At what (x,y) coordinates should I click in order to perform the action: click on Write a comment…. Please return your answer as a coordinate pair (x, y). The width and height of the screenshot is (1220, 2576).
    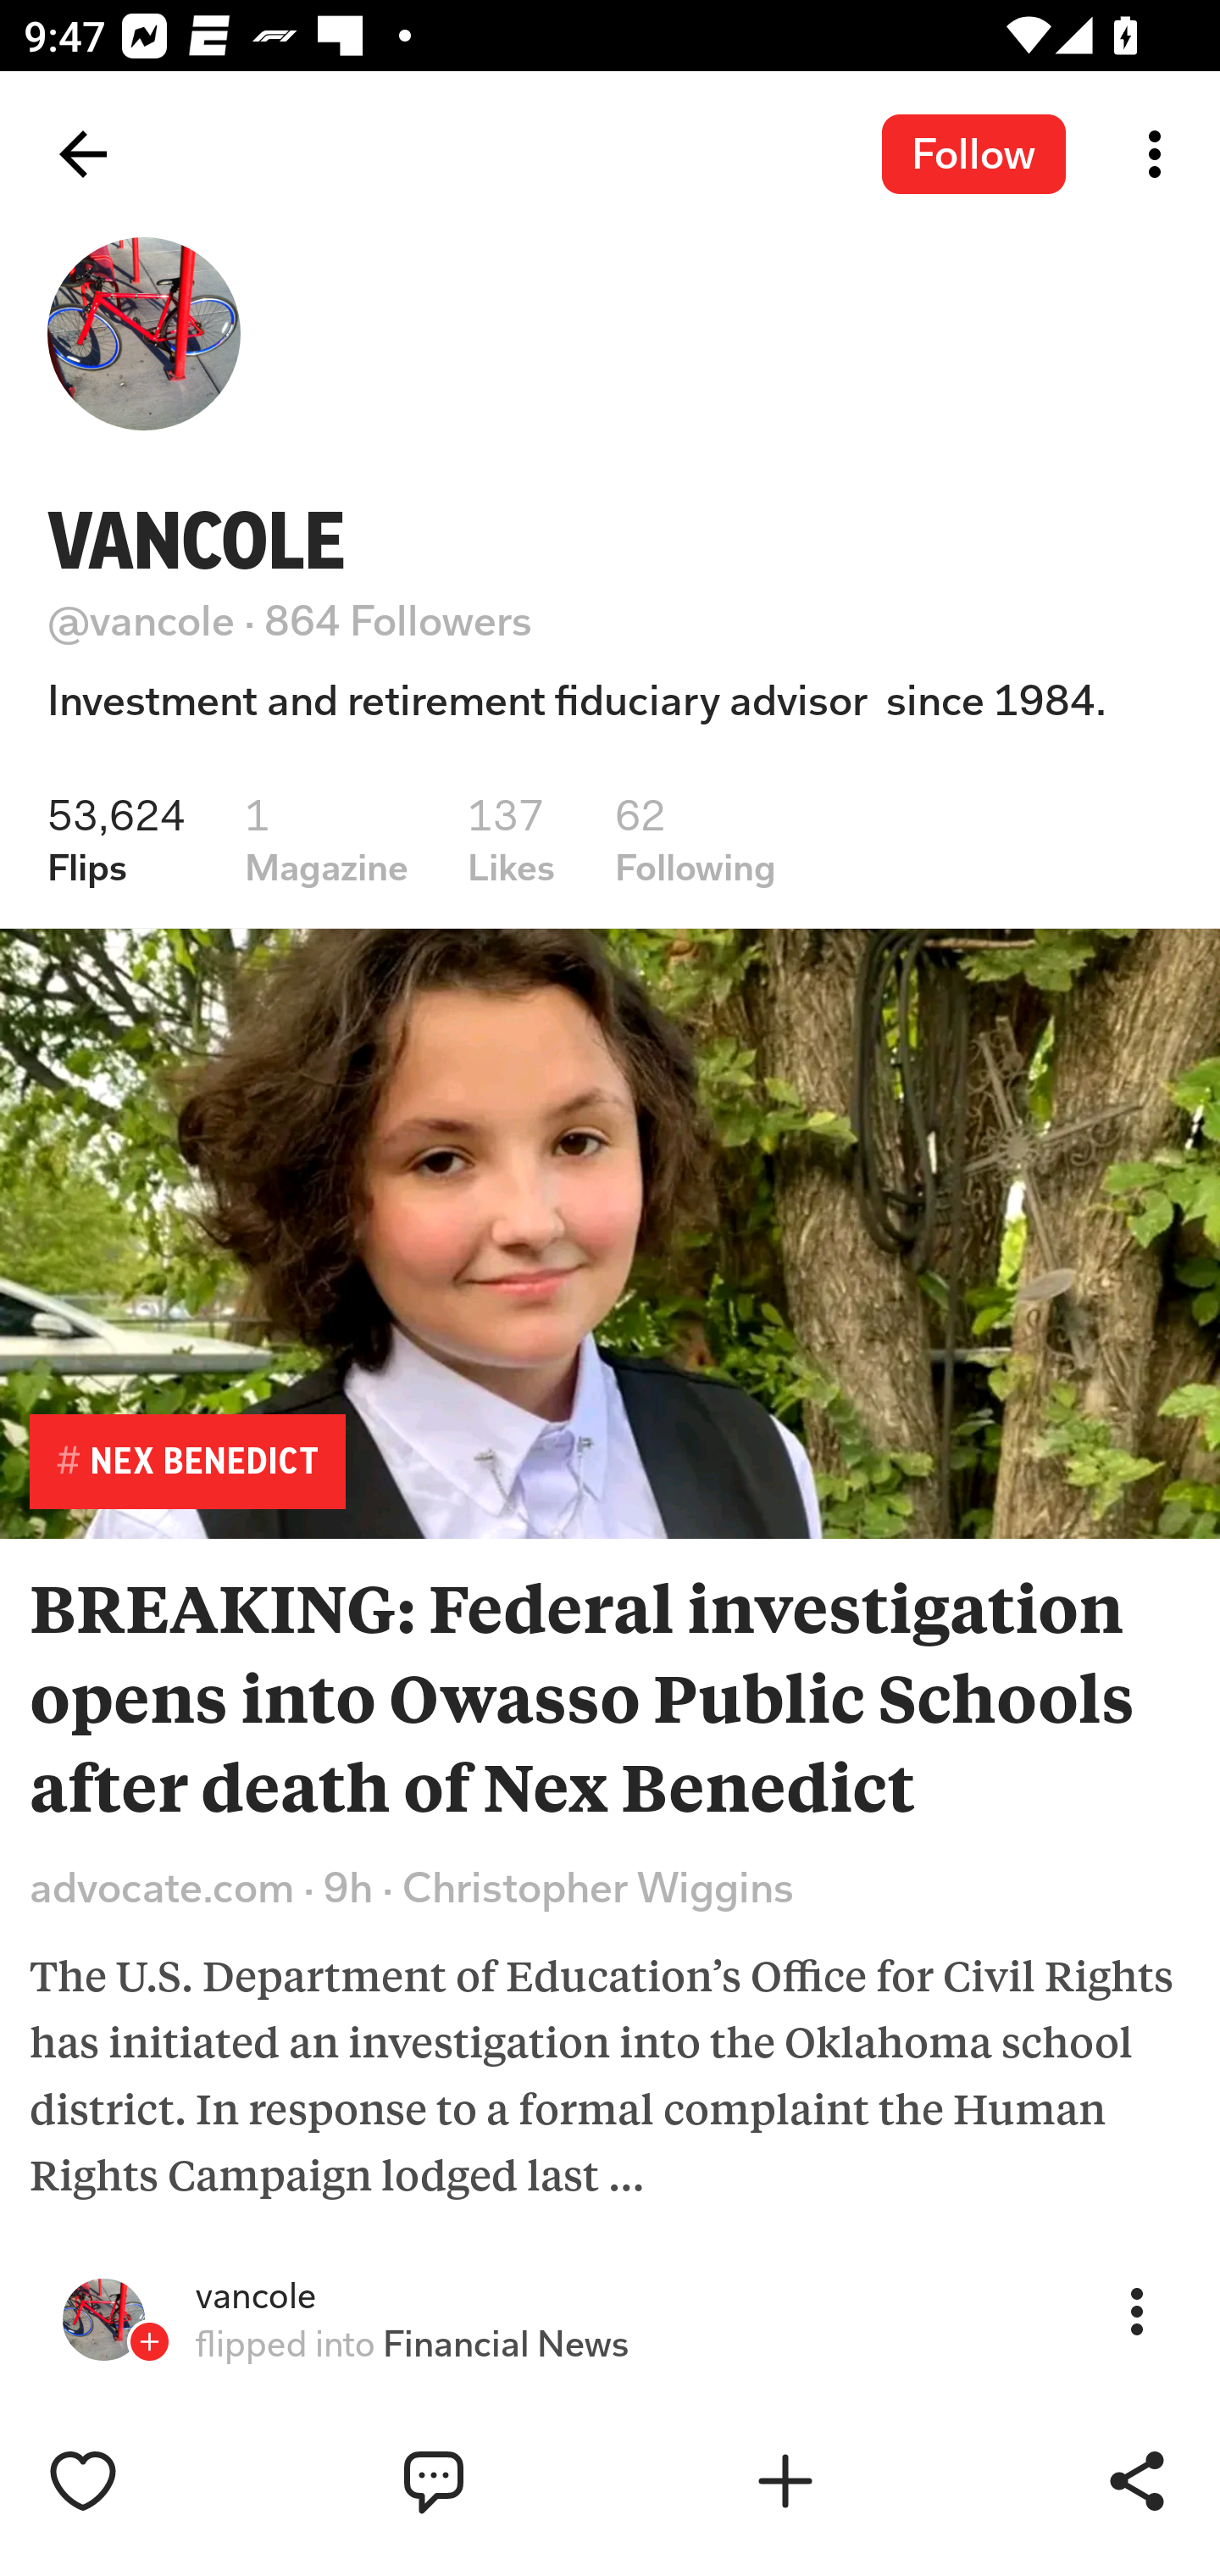
    Looking at the image, I should click on (505, 2480).